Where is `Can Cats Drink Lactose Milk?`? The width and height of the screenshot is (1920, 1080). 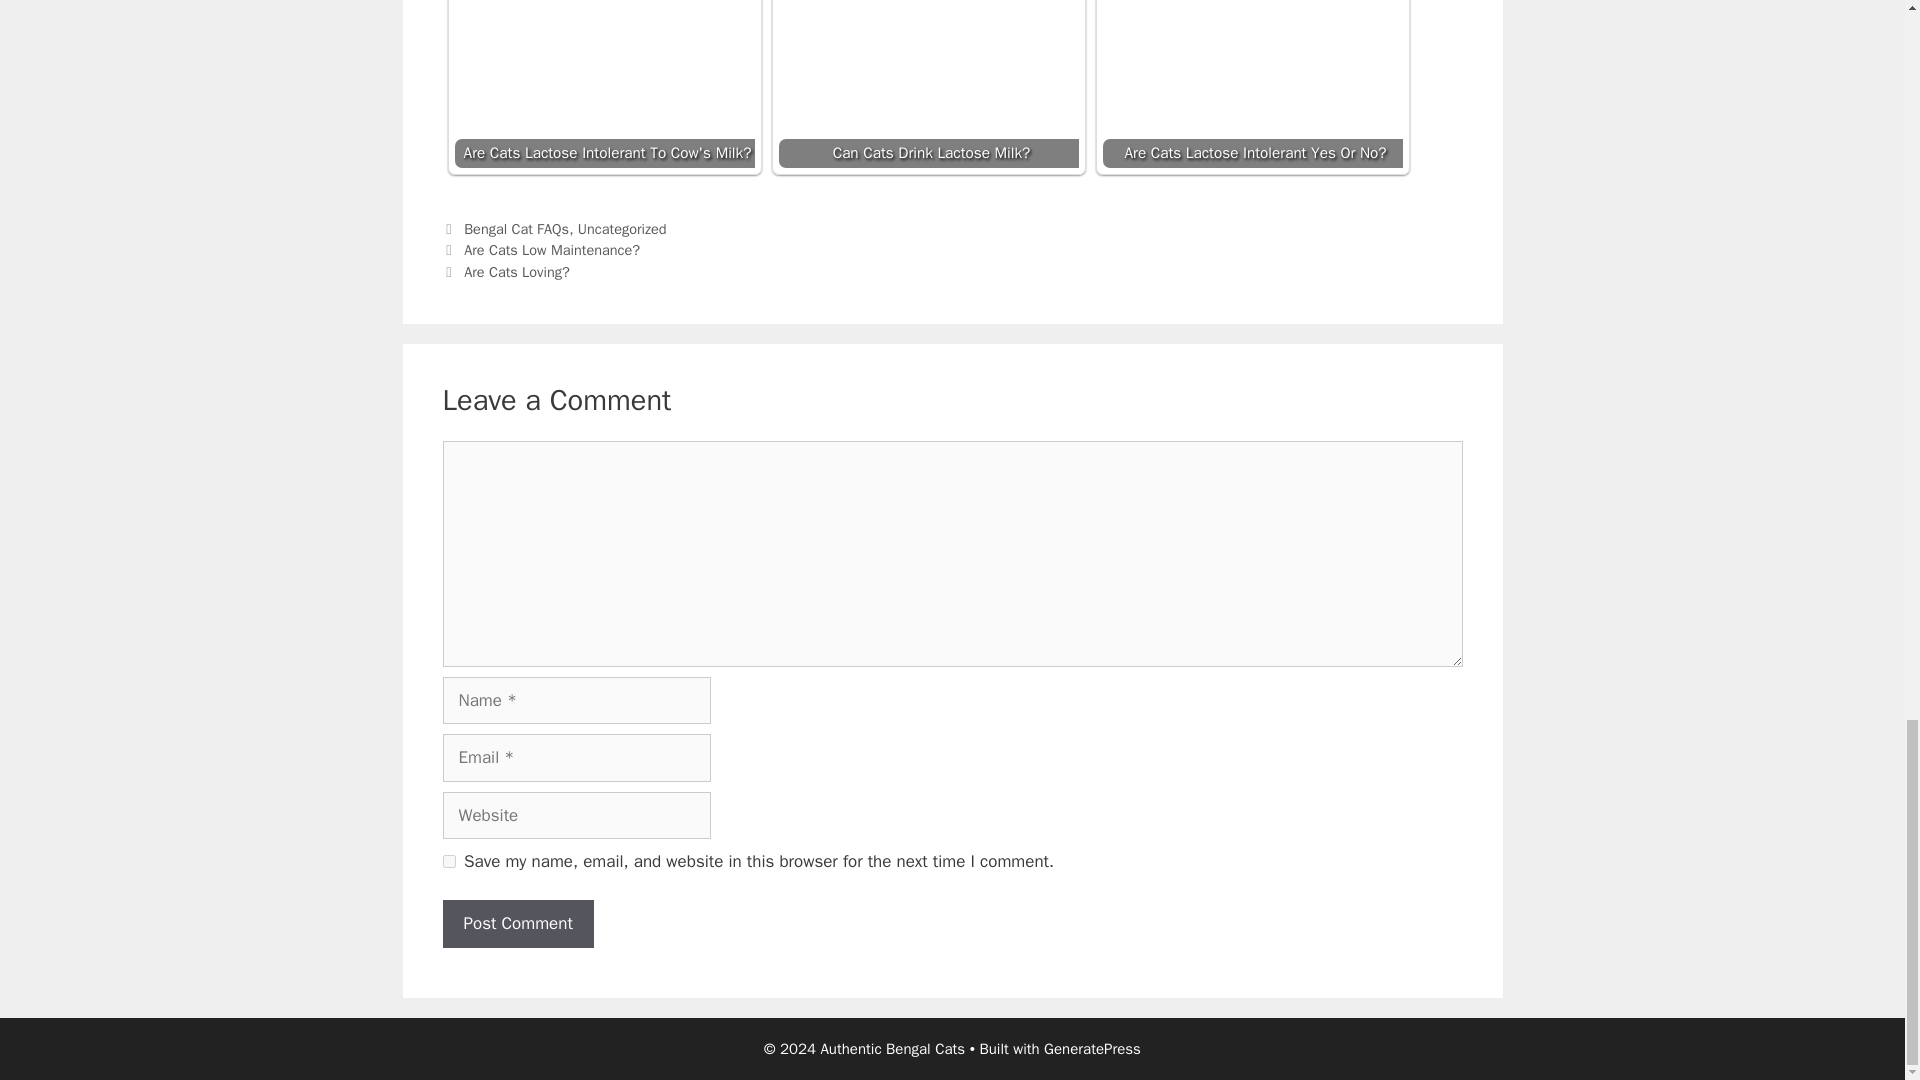
Can Cats Drink Lactose Milk? is located at coordinates (927, 84).